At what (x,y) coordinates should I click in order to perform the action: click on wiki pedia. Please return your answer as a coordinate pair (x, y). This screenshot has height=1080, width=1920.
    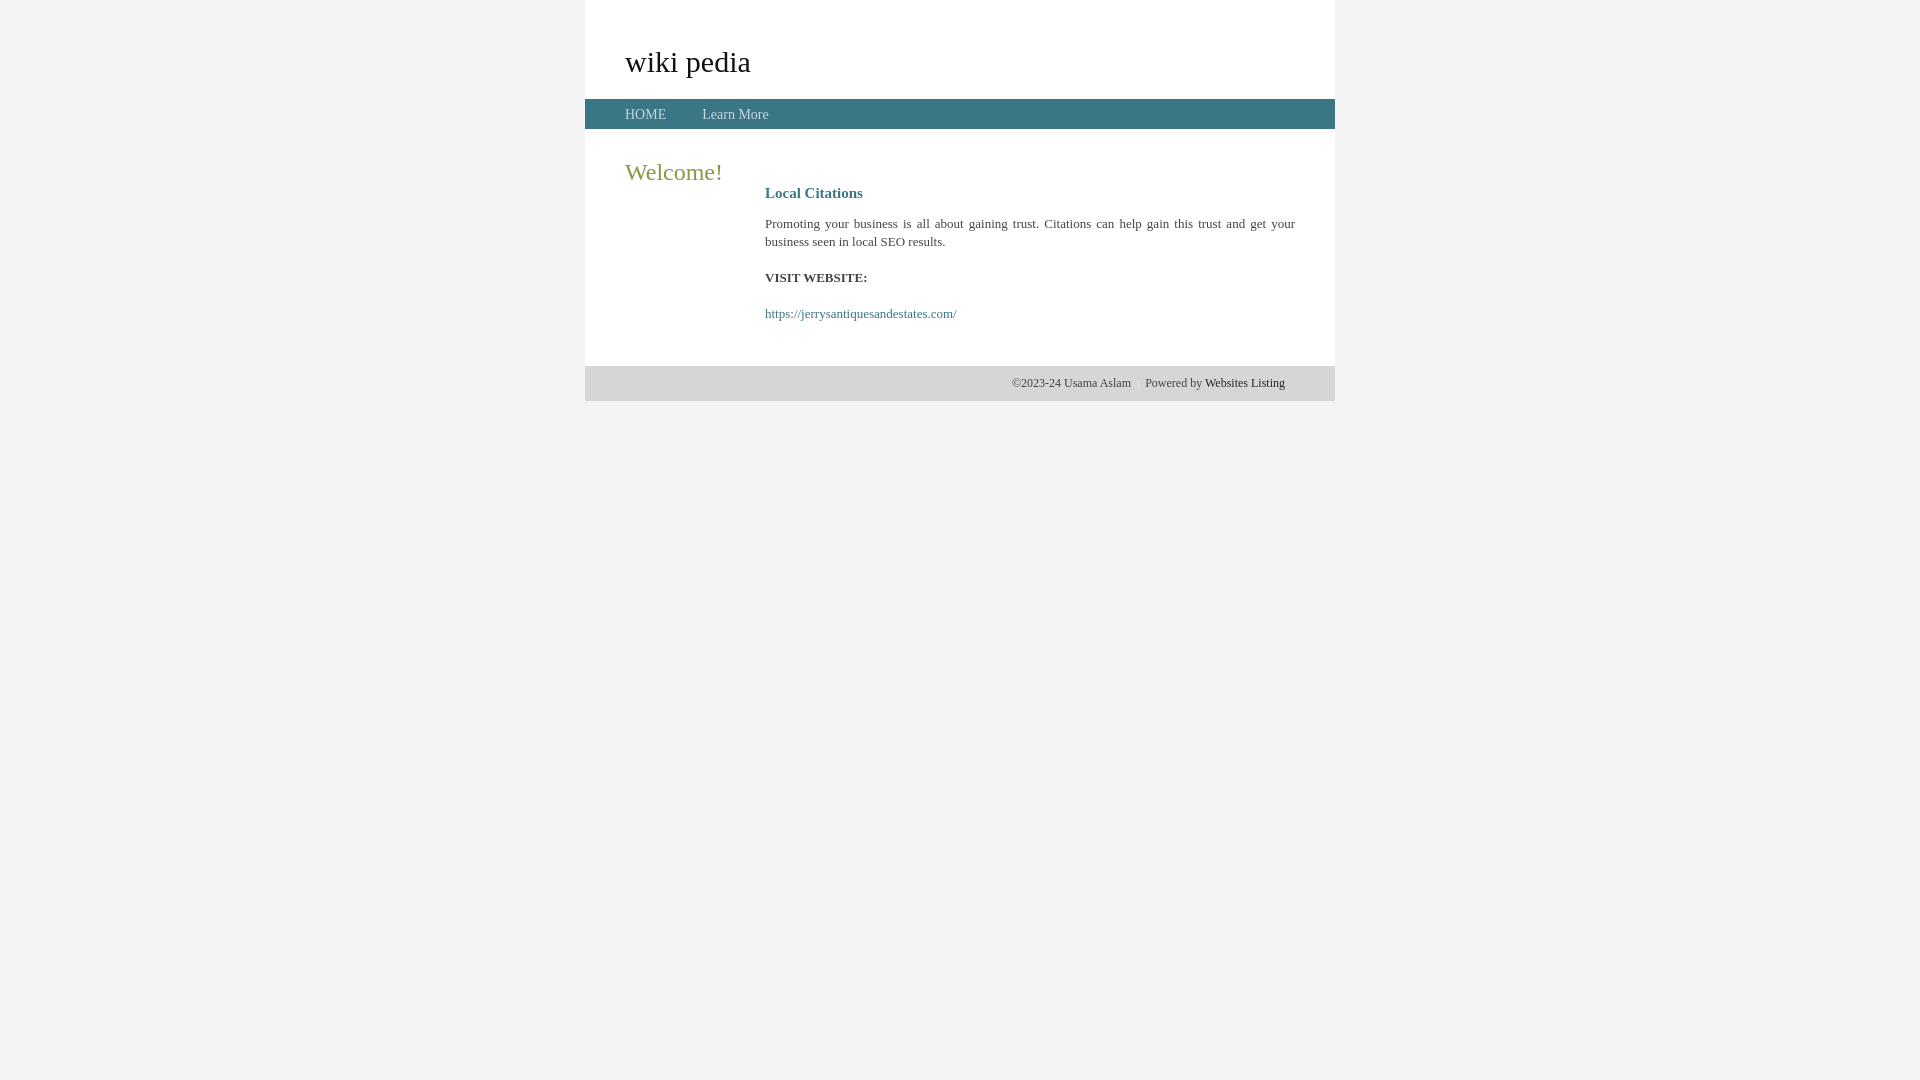
    Looking at the image, I should click on (688, 61).